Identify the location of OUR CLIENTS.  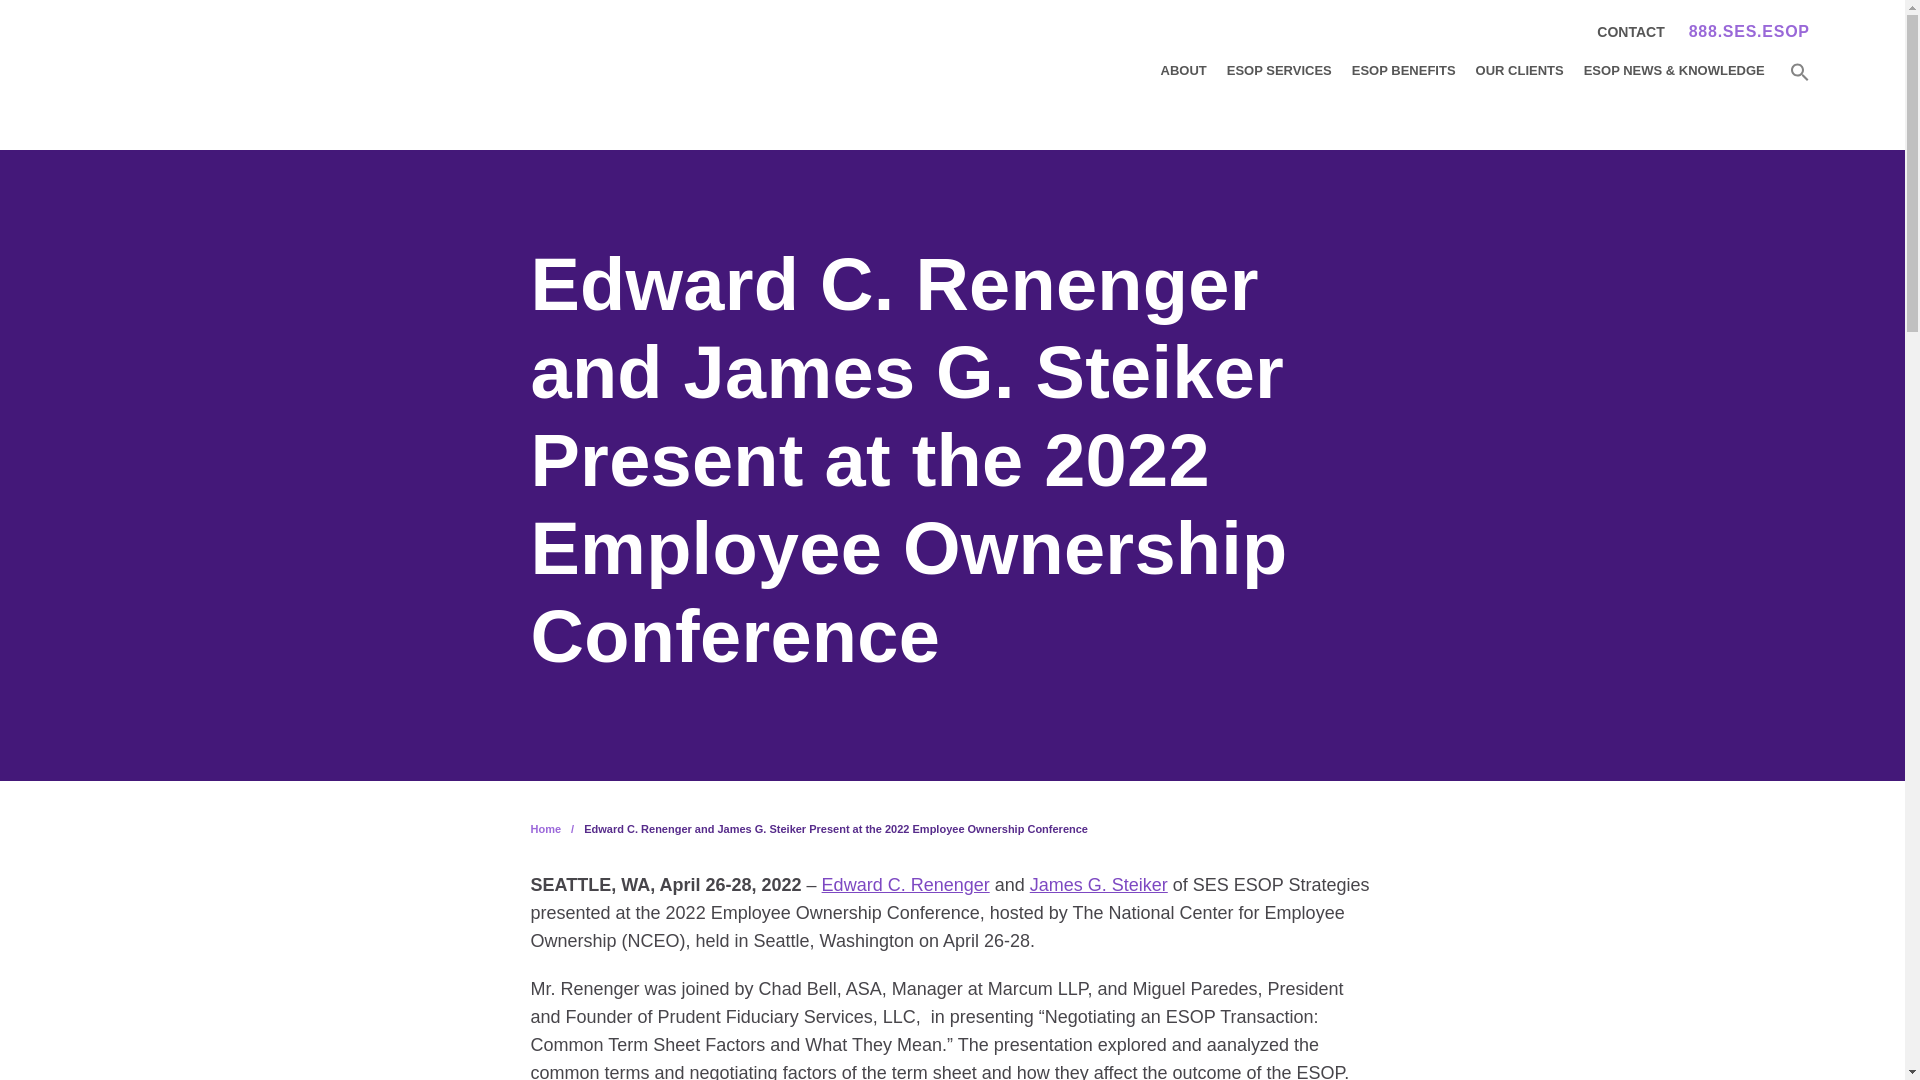
(1520, 70).